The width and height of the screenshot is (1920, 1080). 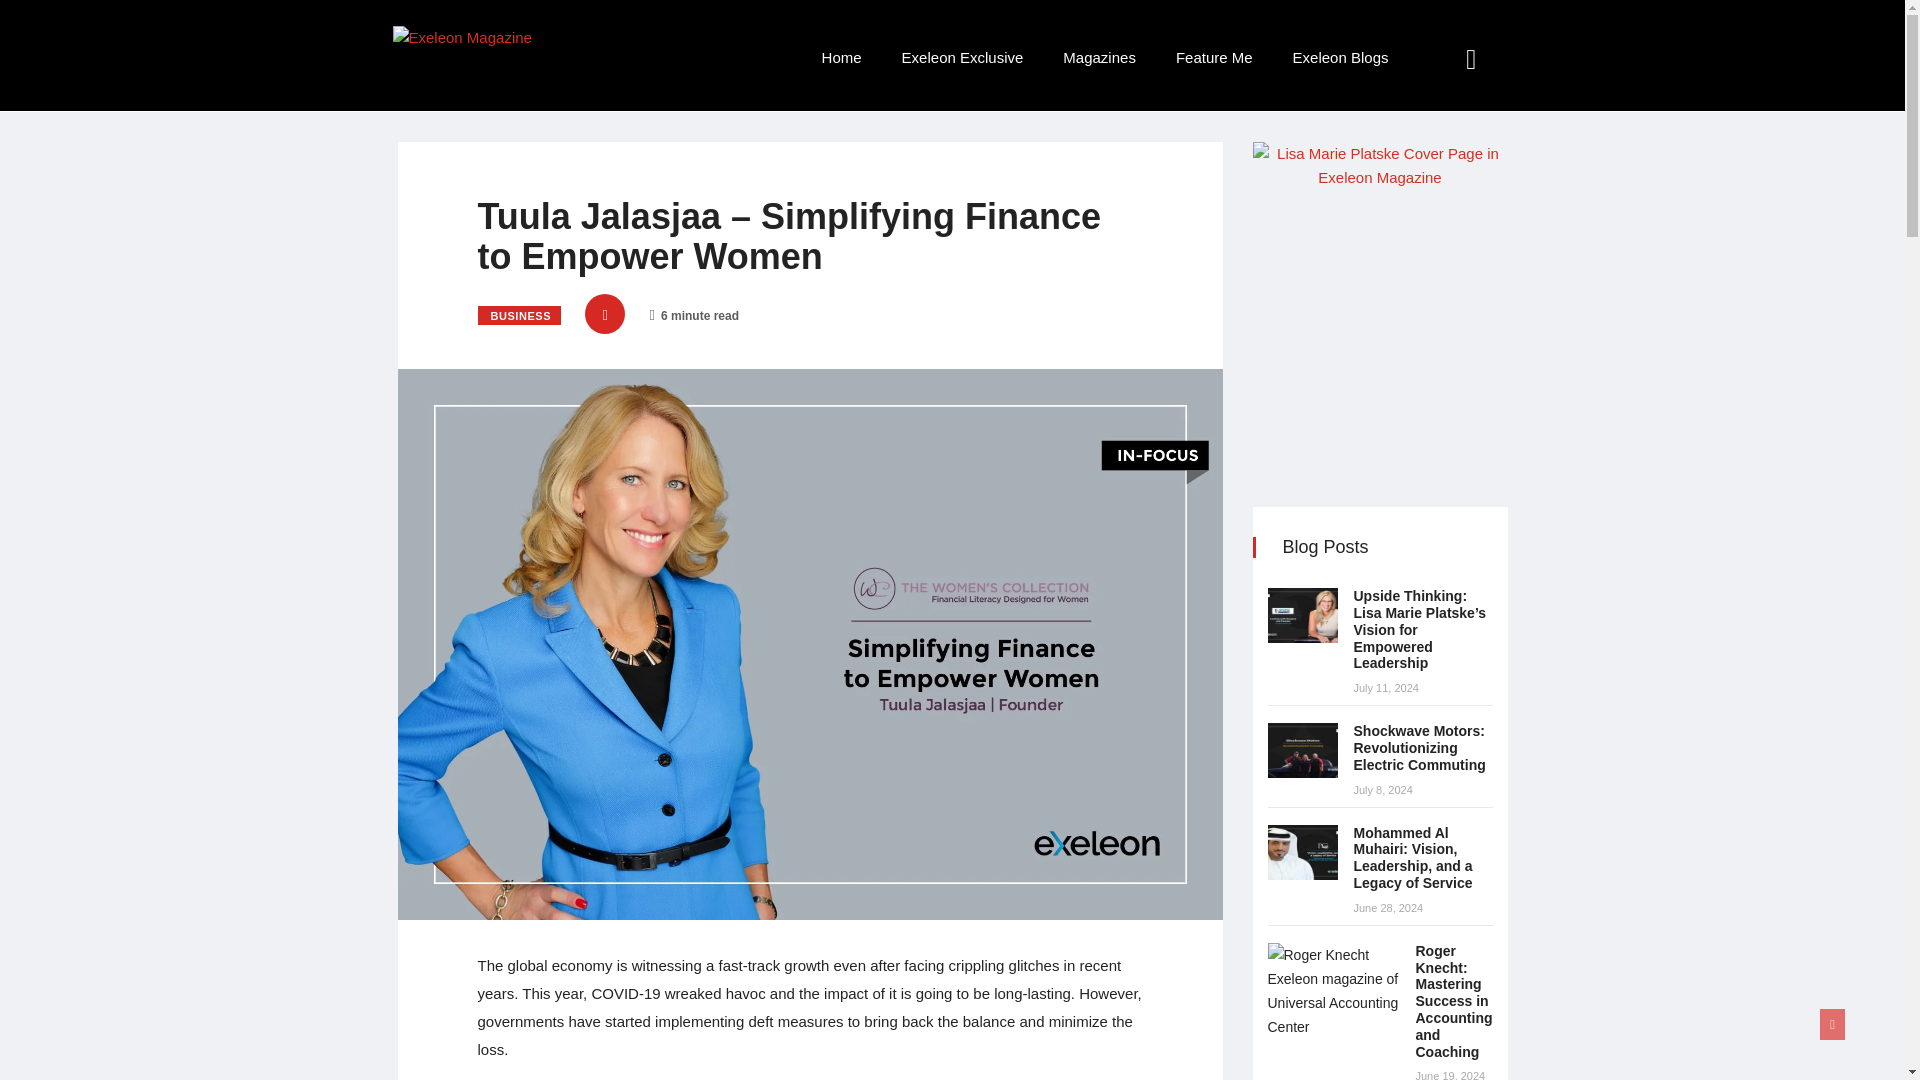 I want to click on Home, so click(x=842, y=58).